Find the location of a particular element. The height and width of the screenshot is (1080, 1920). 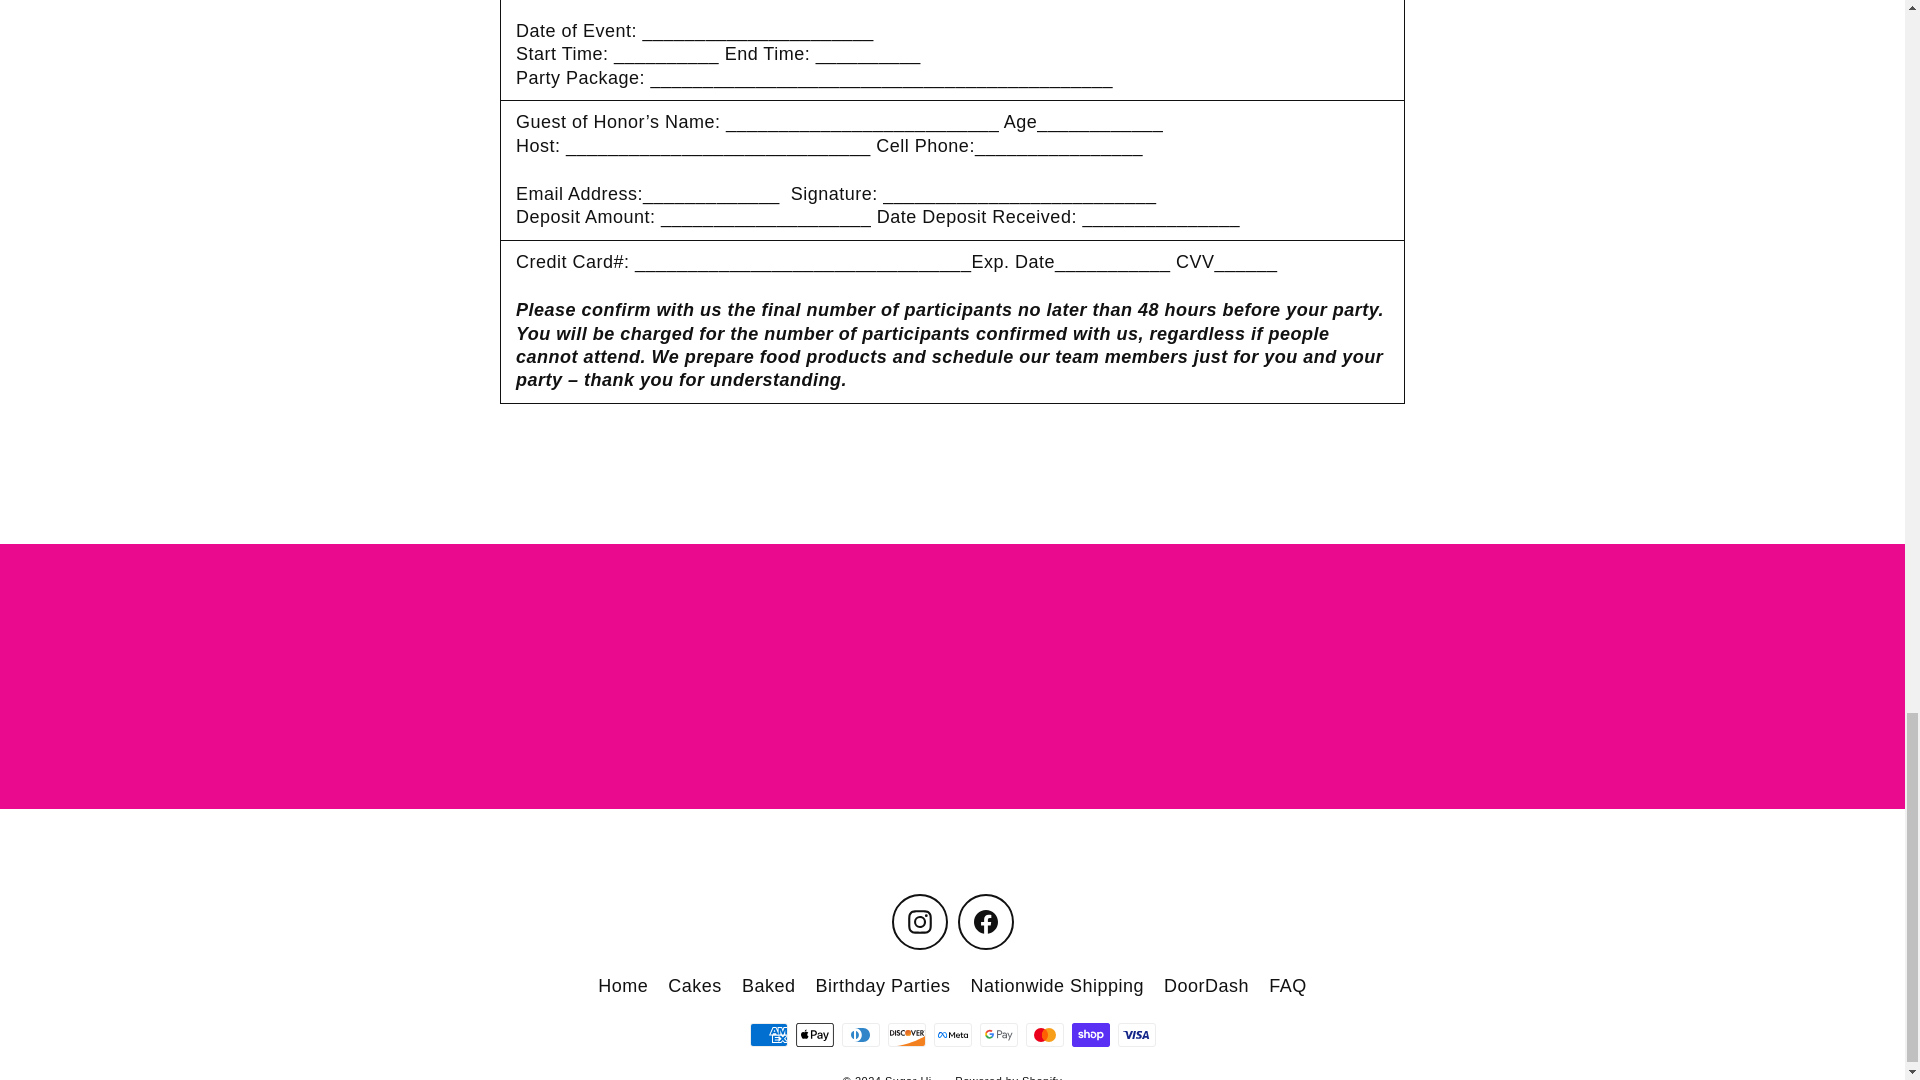

Shop Pay is located at coordinates (1090, 1034).